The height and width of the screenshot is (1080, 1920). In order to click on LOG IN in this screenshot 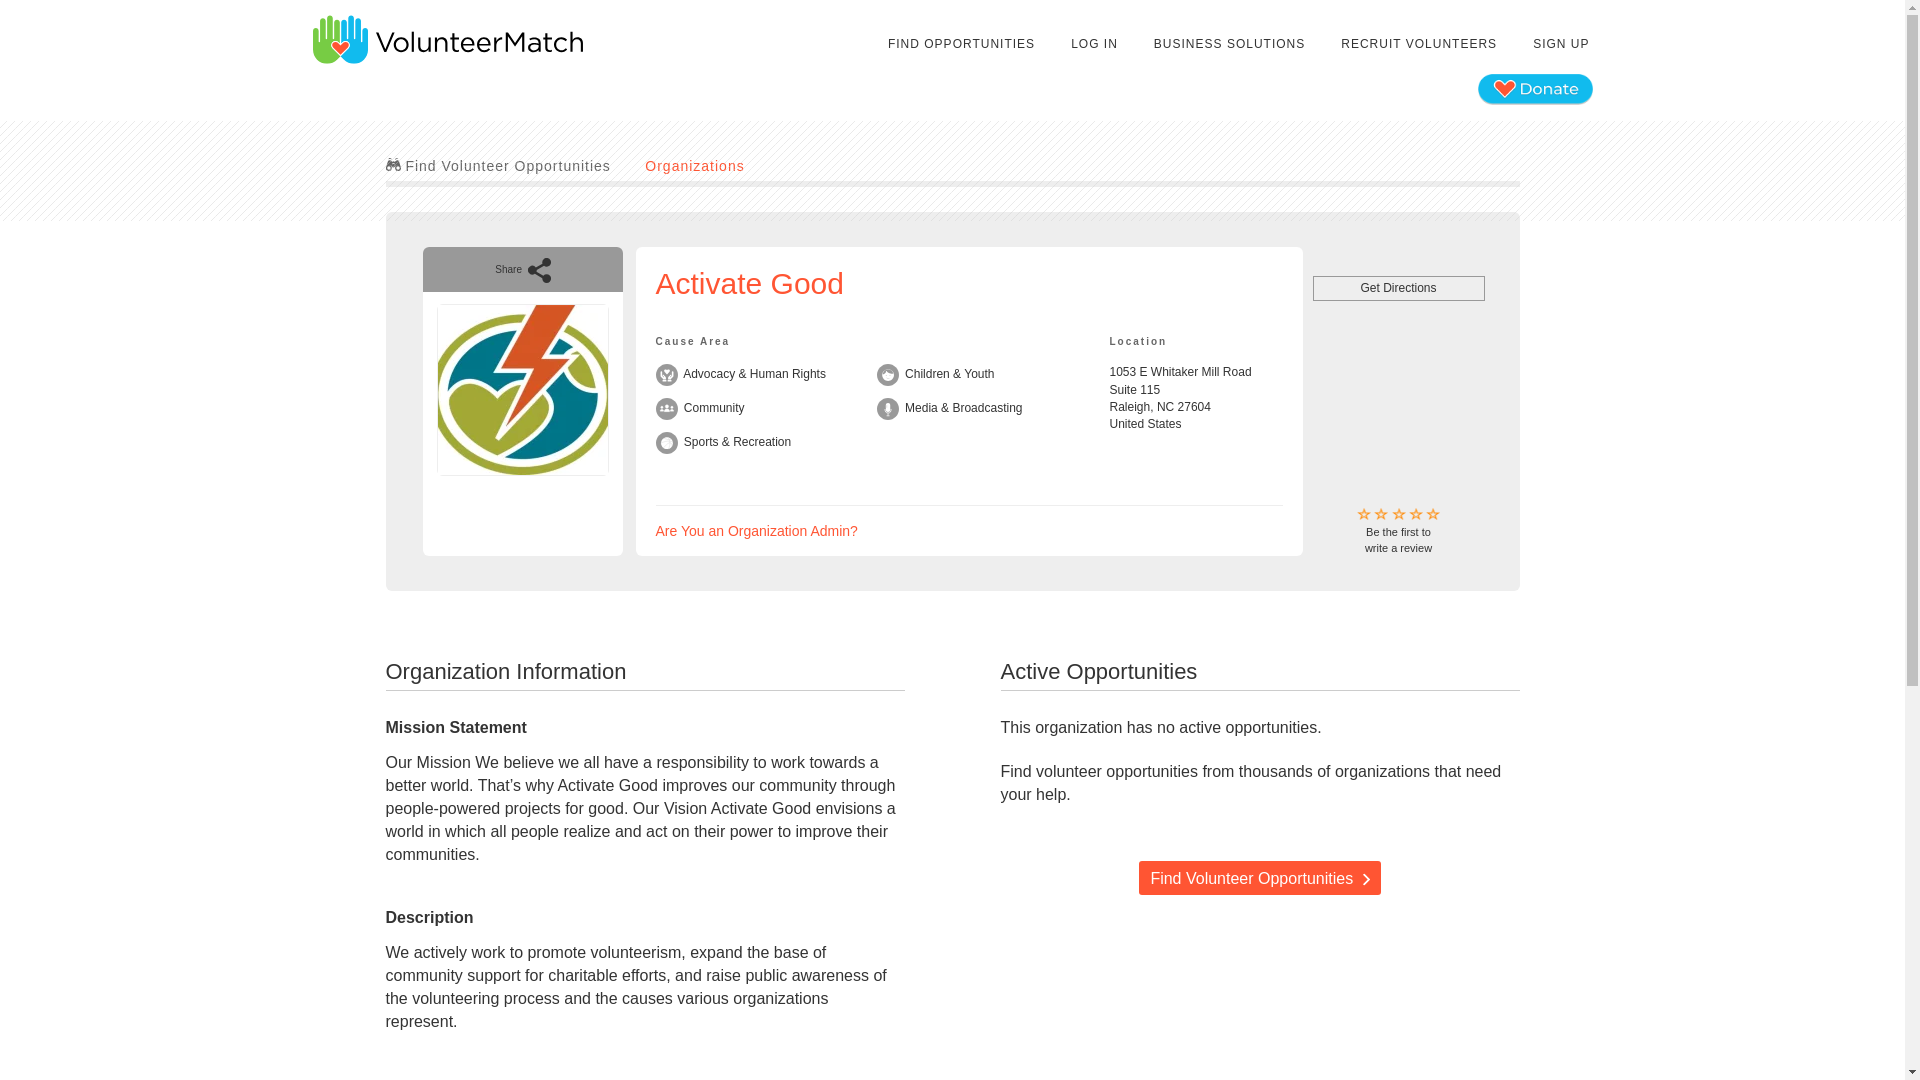, I will do `click(1094, 44)`.